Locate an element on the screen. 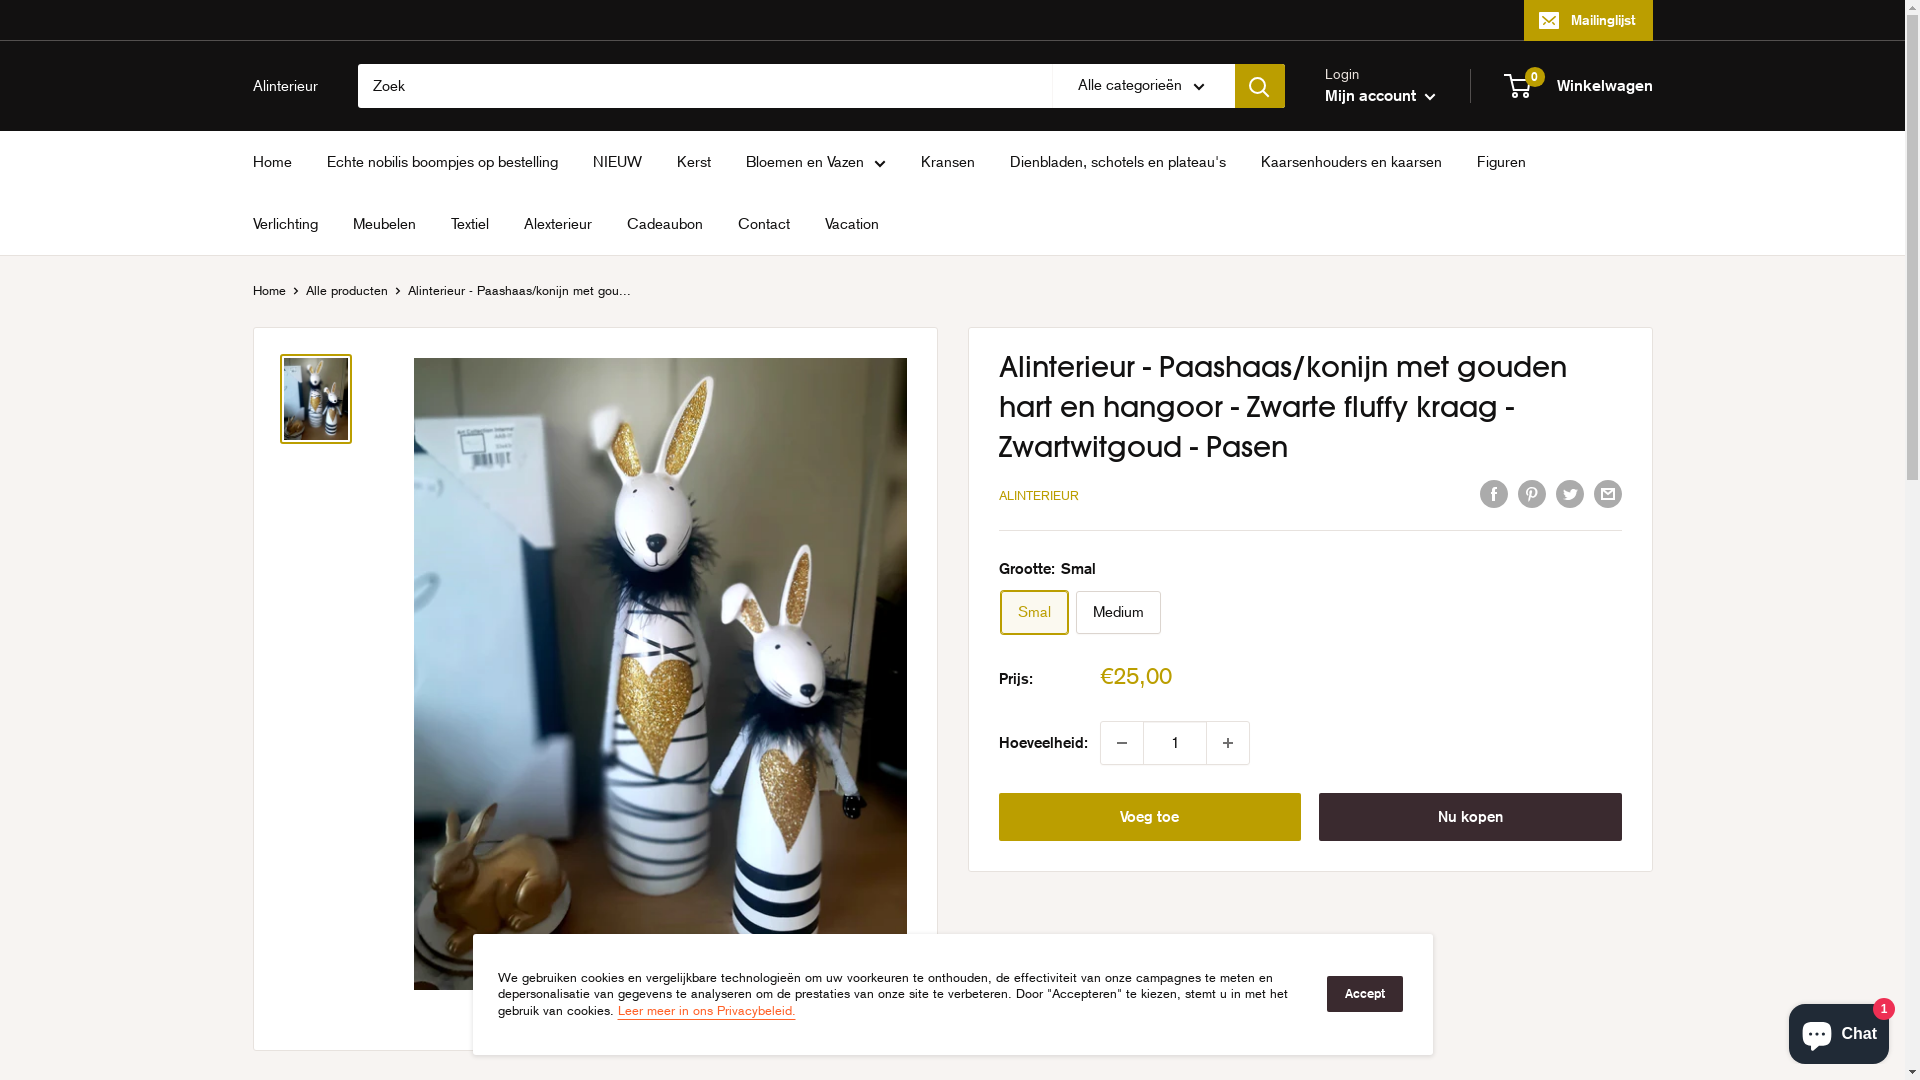 The height and width of the screenshot is (1080, 1920). Vacation is located at coordinates (851, 224).